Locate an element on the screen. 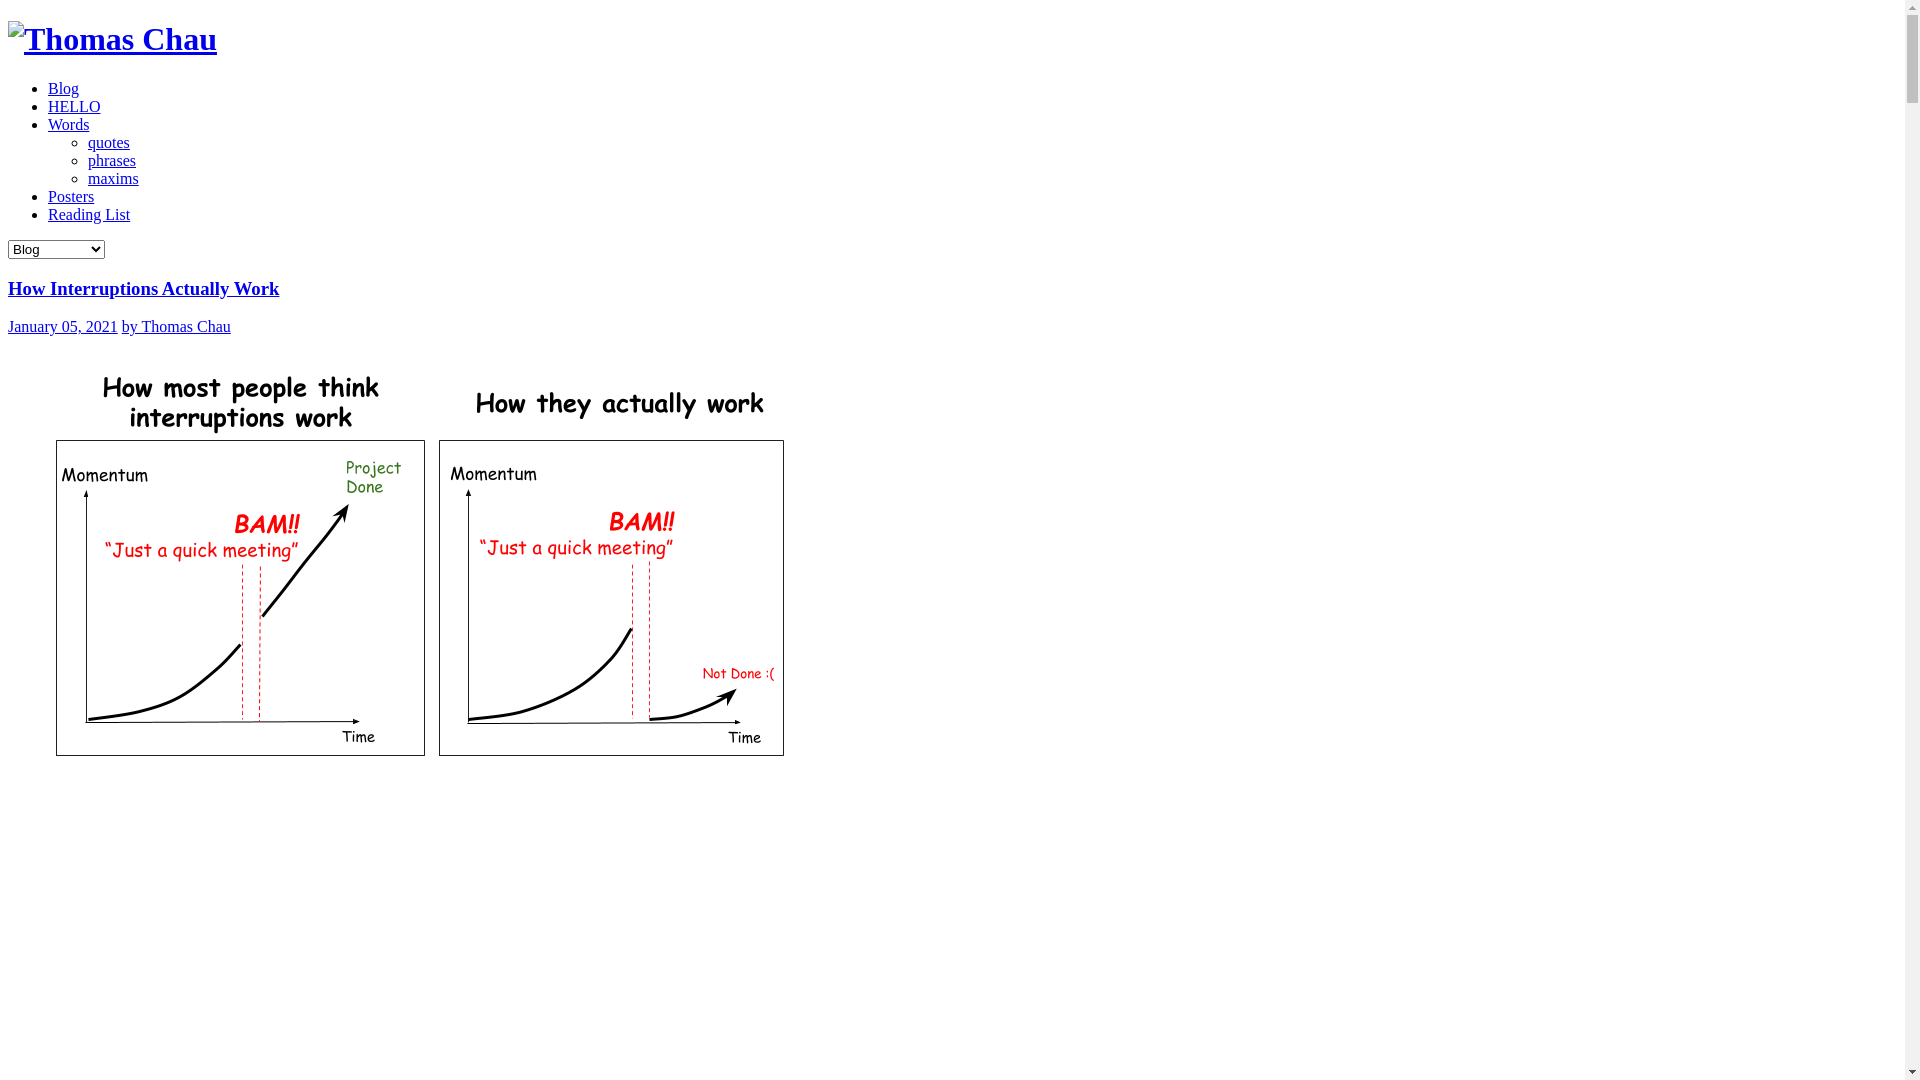 The width and height of the screenshot is (1920, 1080). quotes is located at coordinates (109, 142).